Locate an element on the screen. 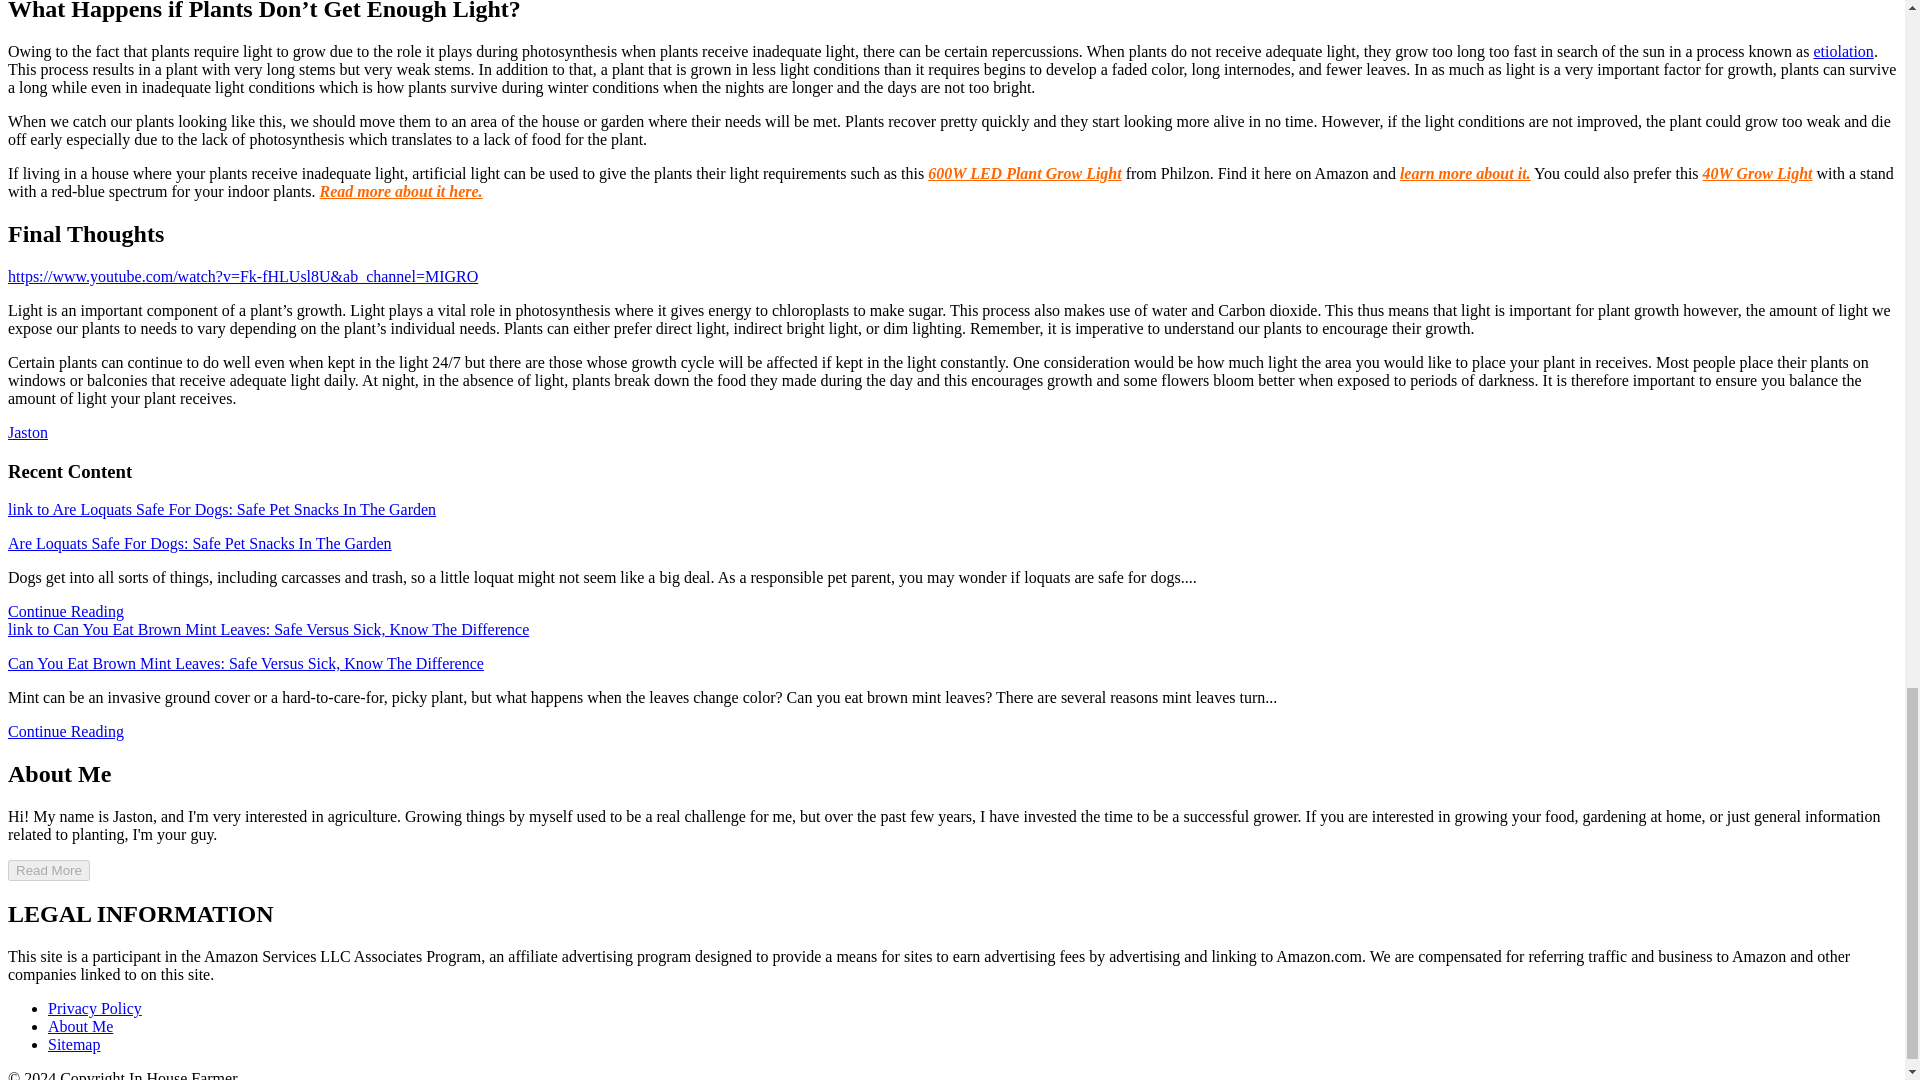  About Me is located at coordinates (80, 1026).